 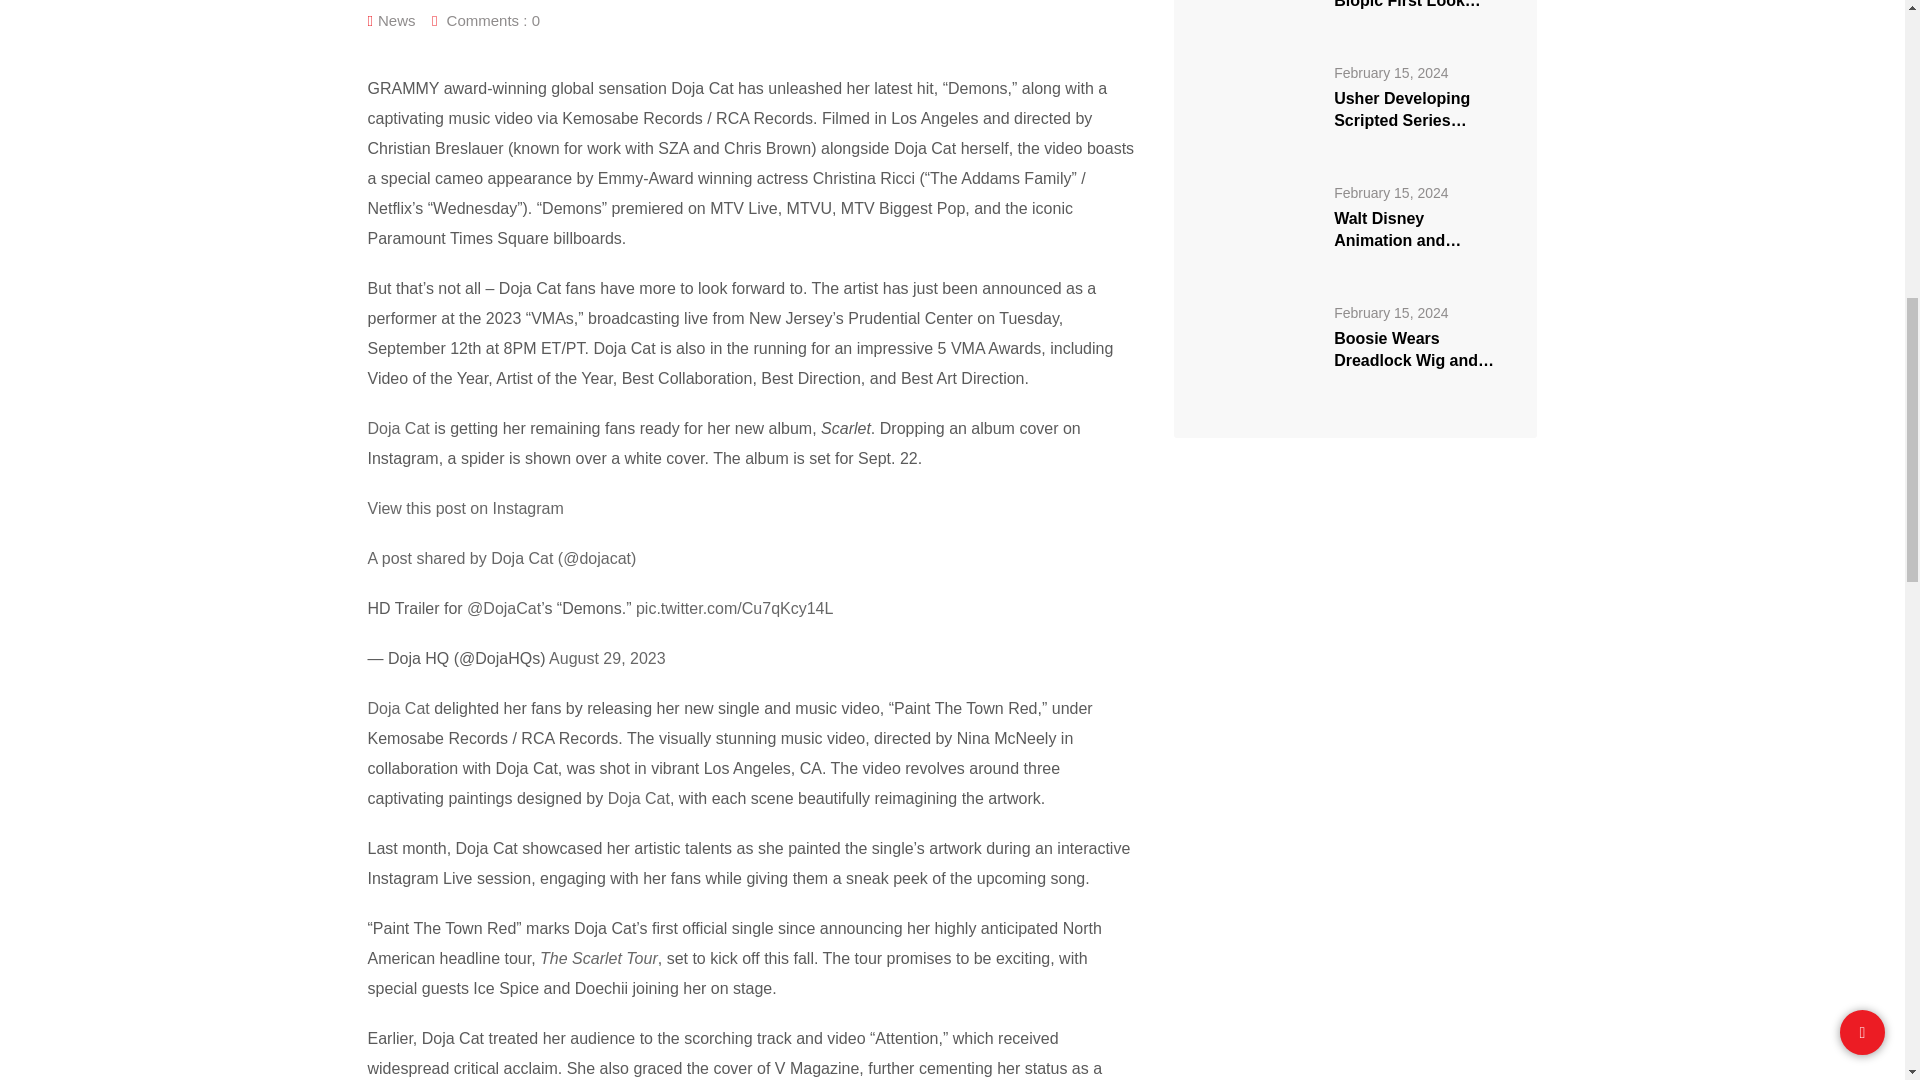 I want to click on The Scarlet Tour, so click(x=598, y=958).